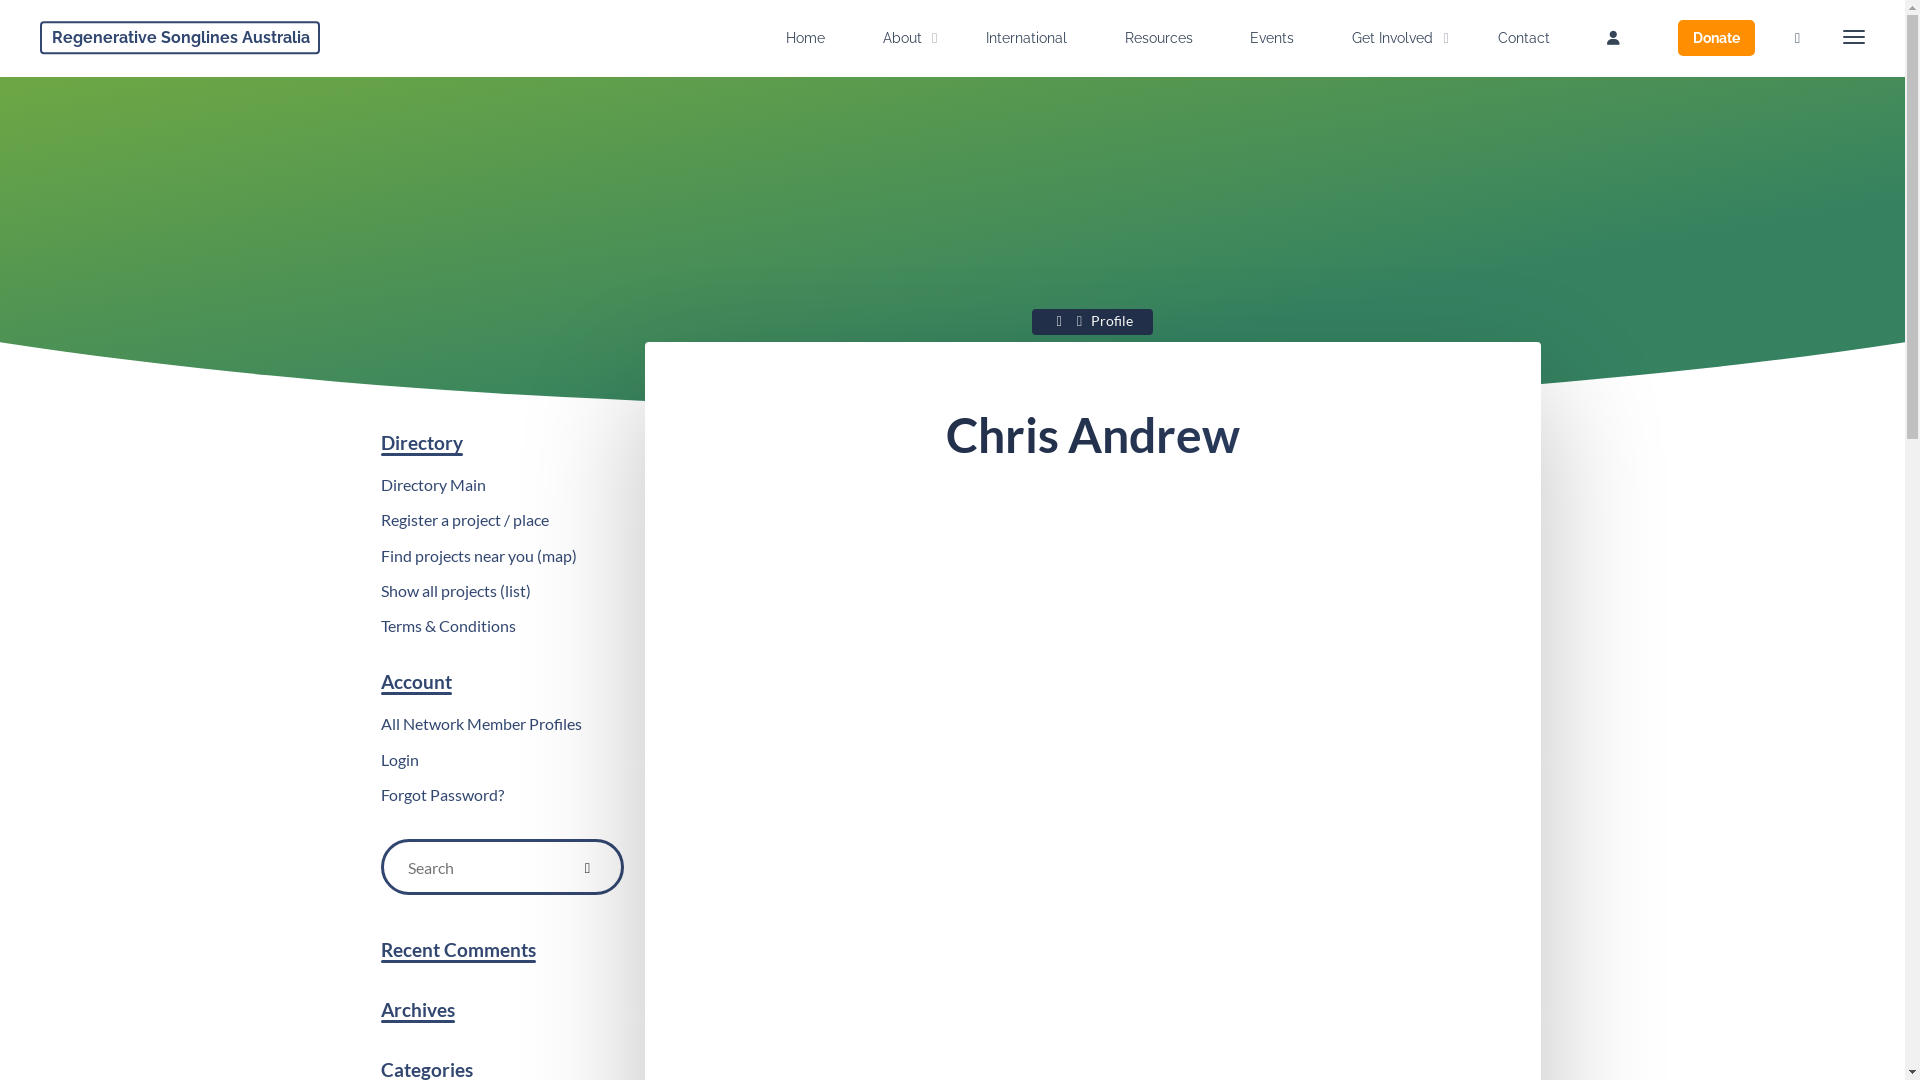 The image size is (1920, 1080). Describe the element at coordinates (480, 724) in the screenshot. I see `All Network Member Profiles` at that location.